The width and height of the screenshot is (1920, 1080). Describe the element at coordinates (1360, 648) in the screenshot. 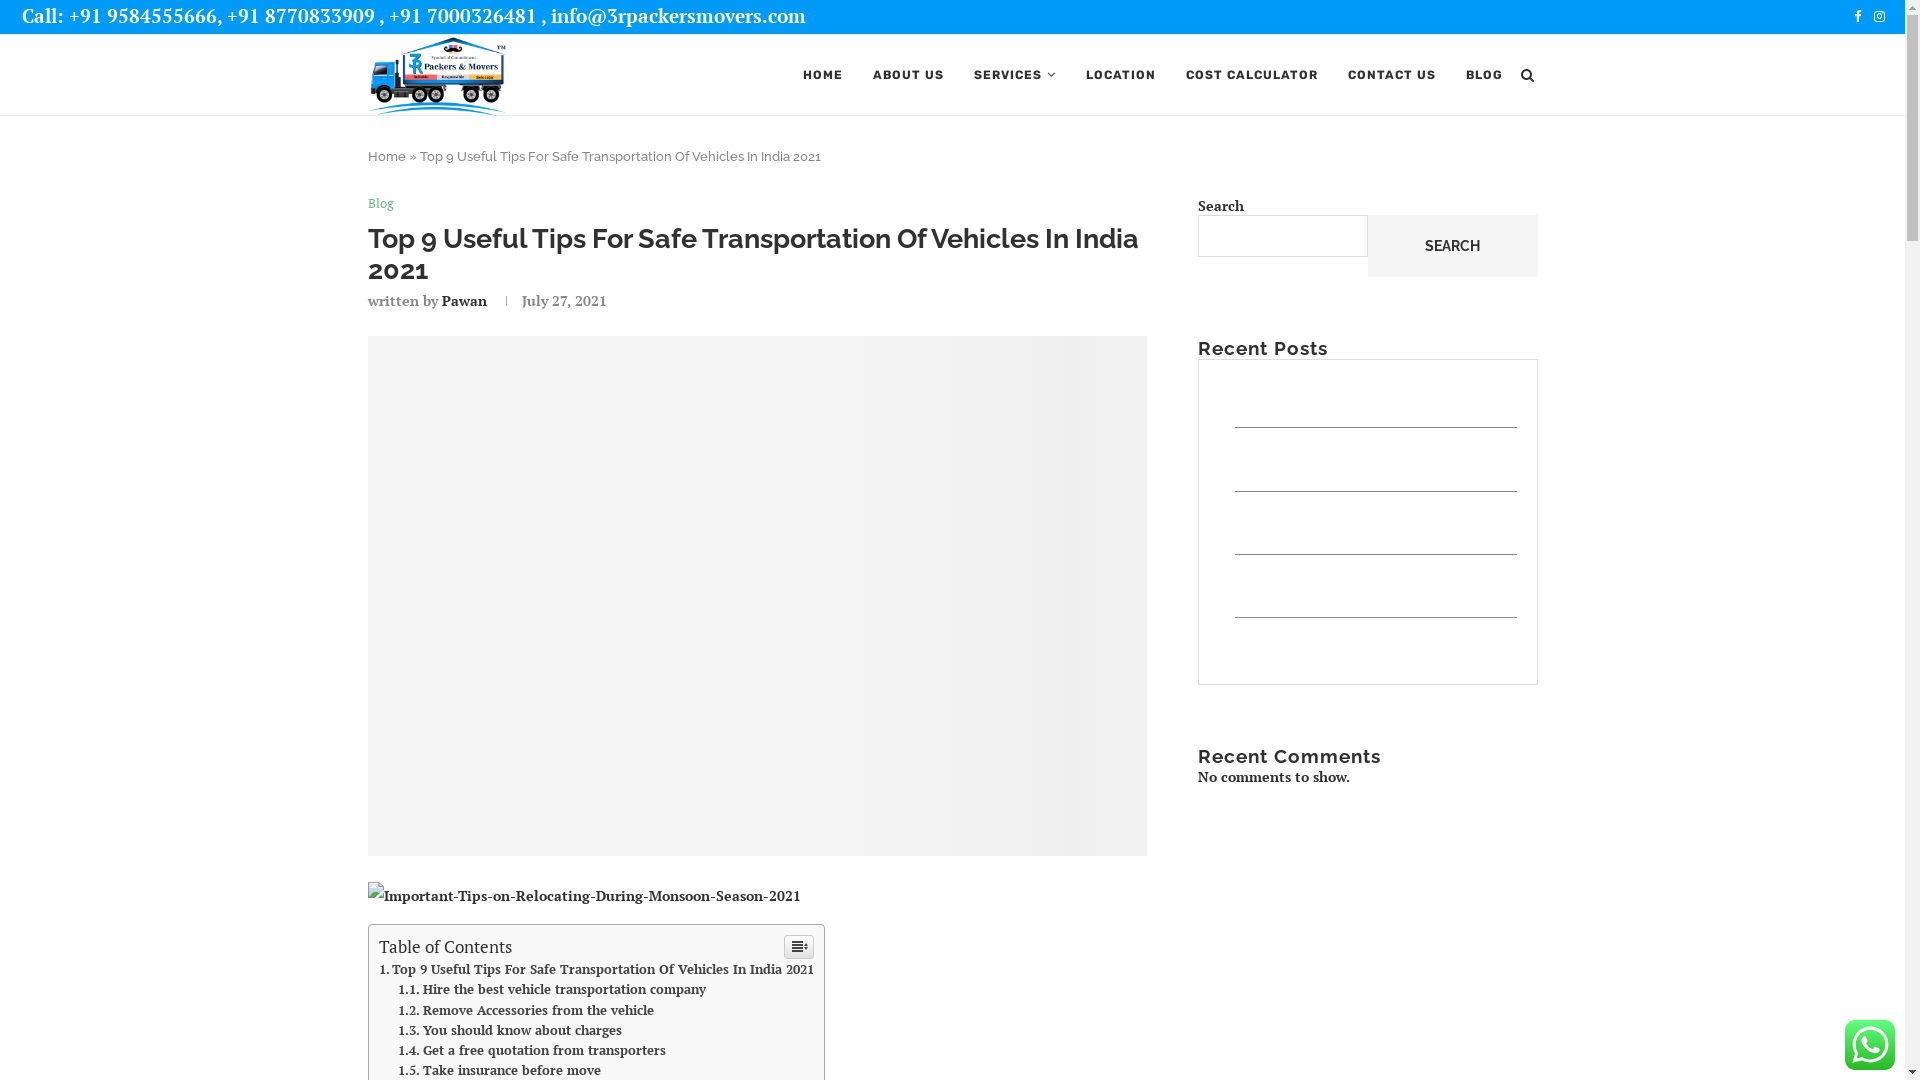

I see `The Cheapest City In India To Live At Budget Friendly 2021` at that location.